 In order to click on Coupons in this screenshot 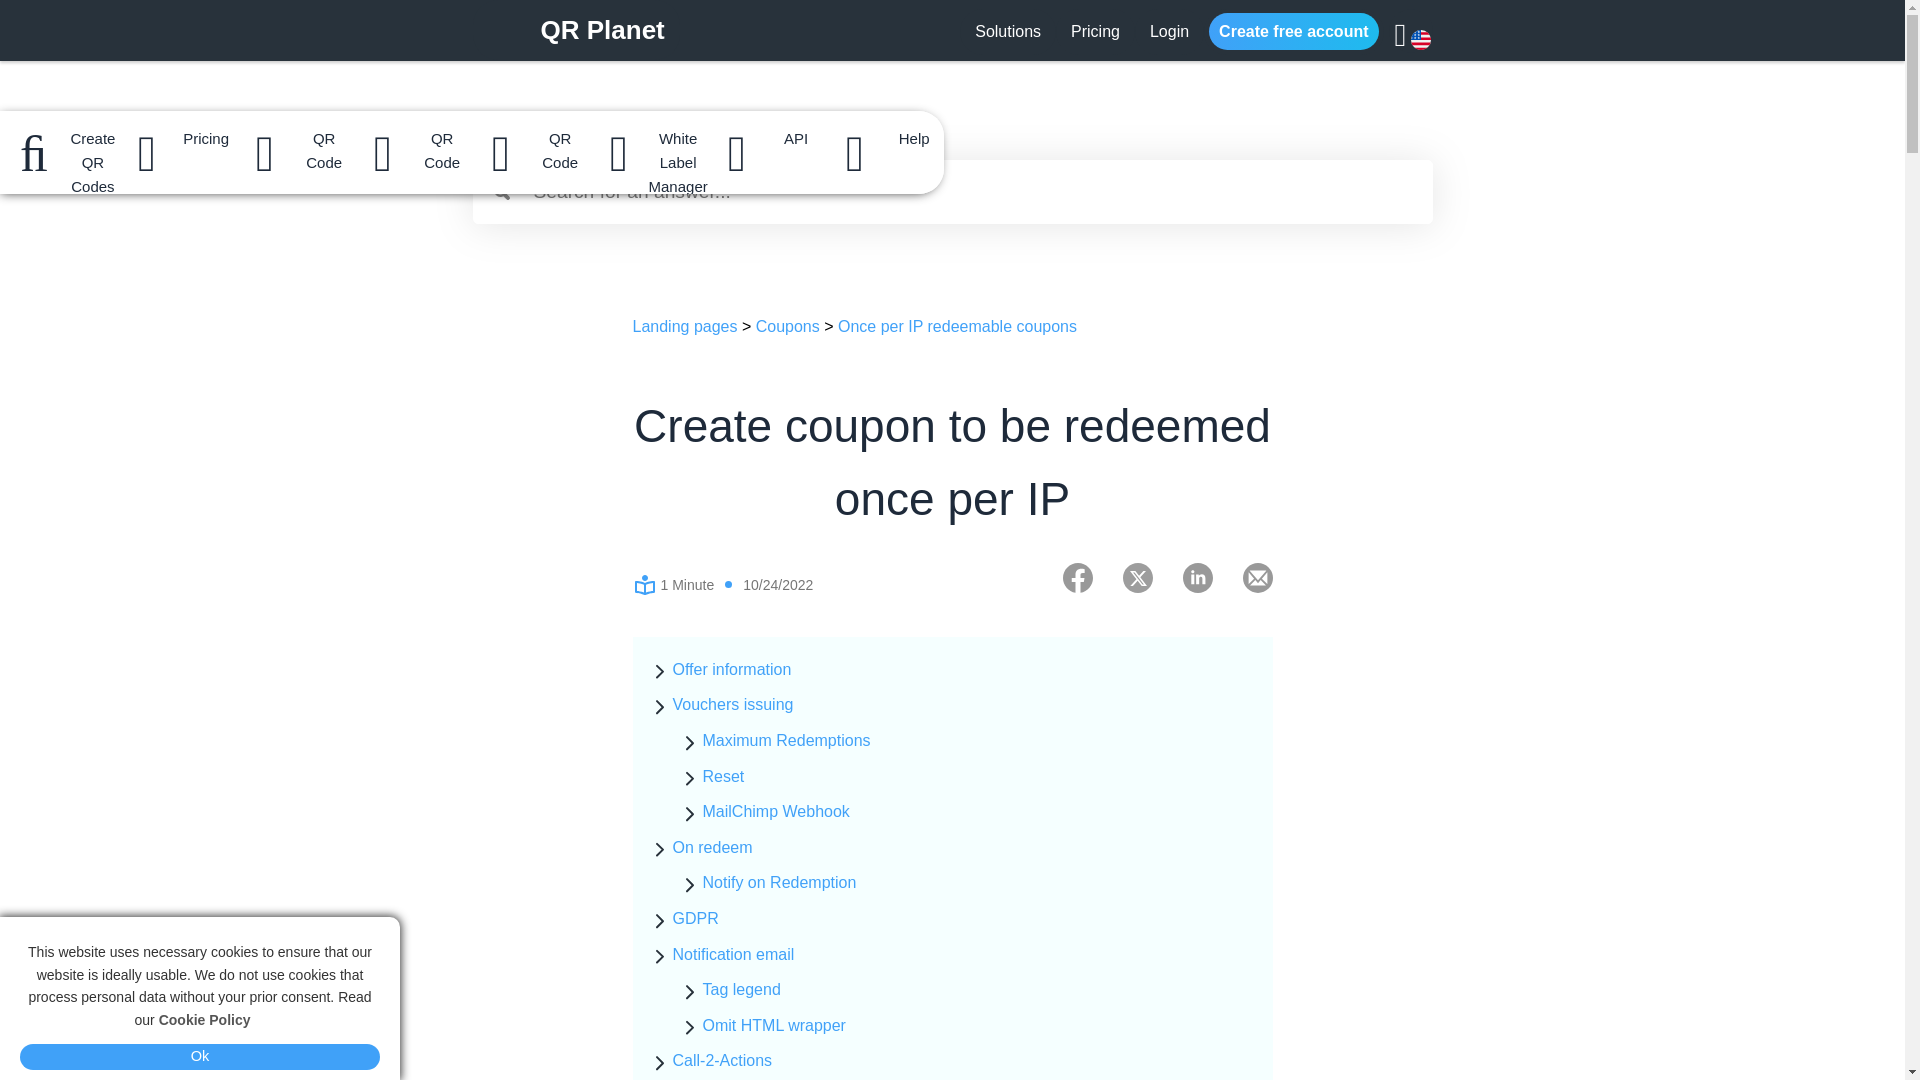, I will do `click(788, 326)`.